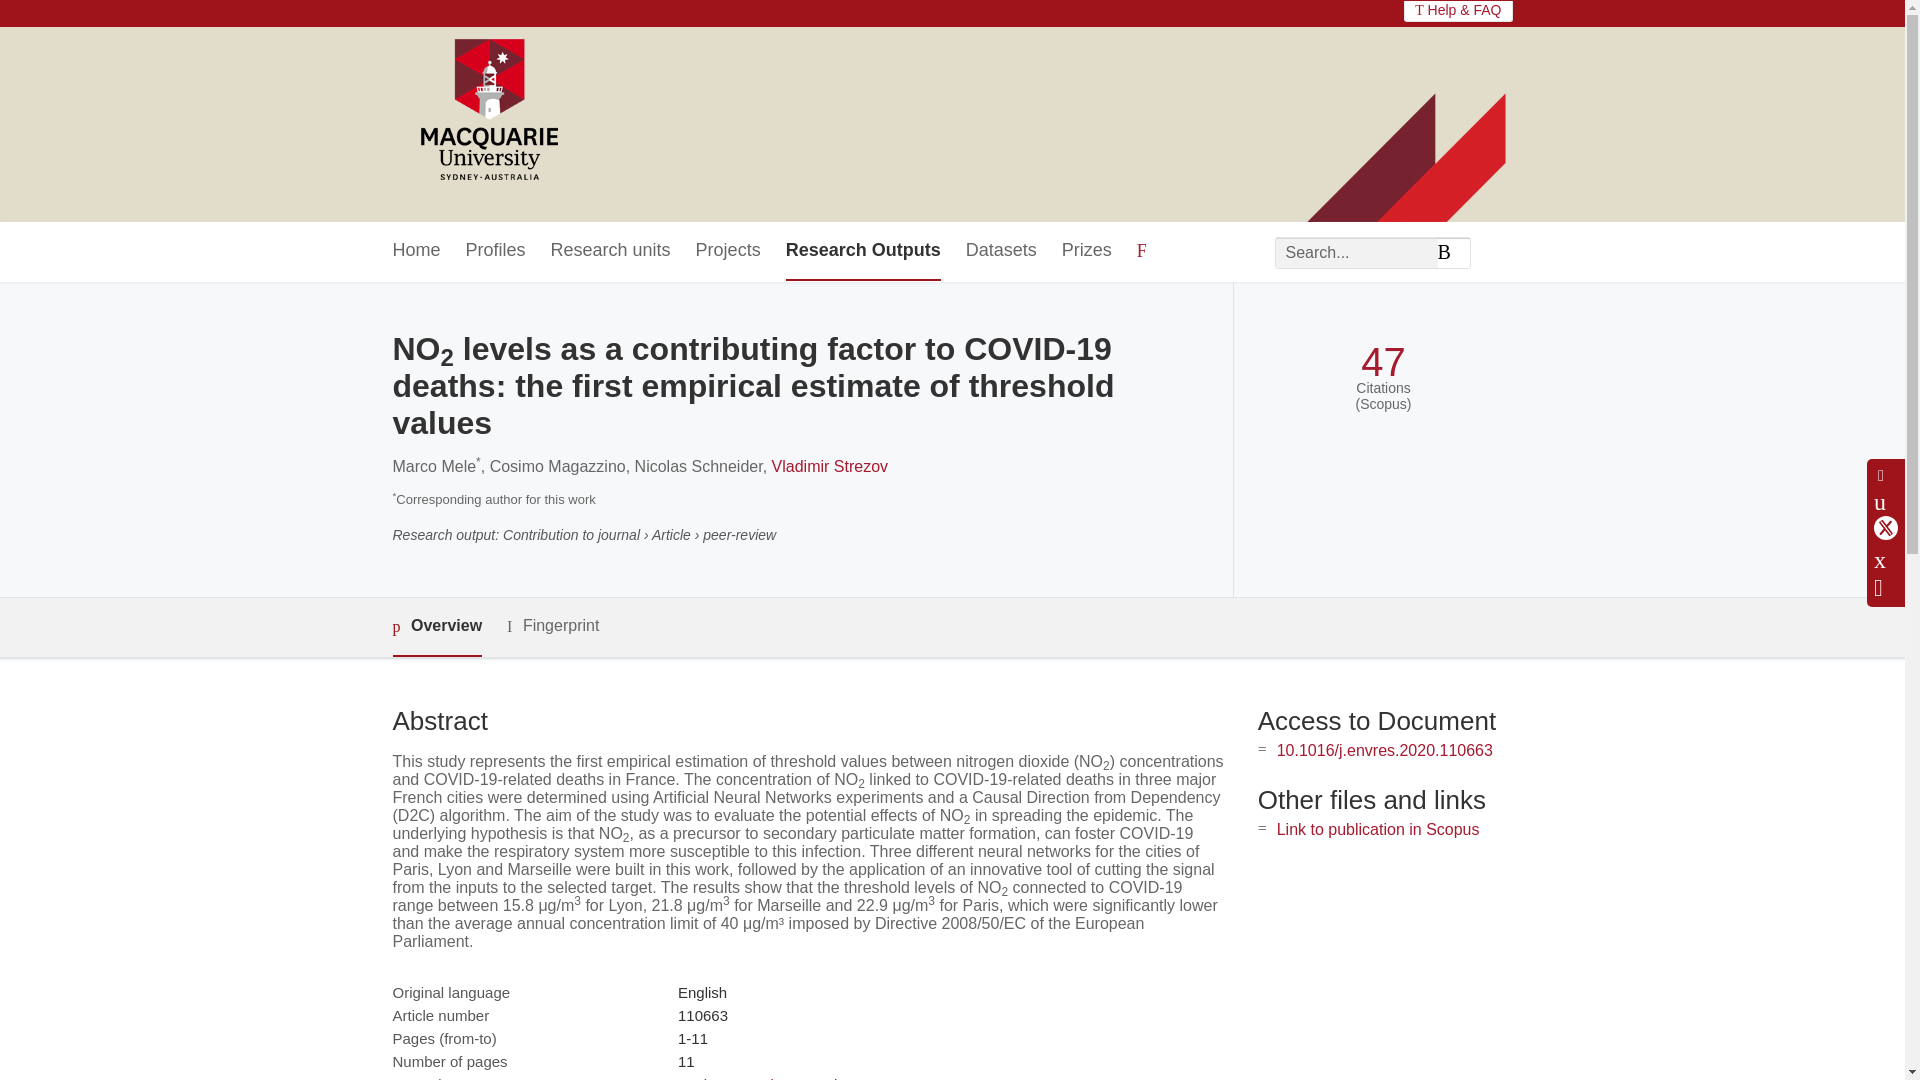  I want to click on Profiles, so click(496, 251).